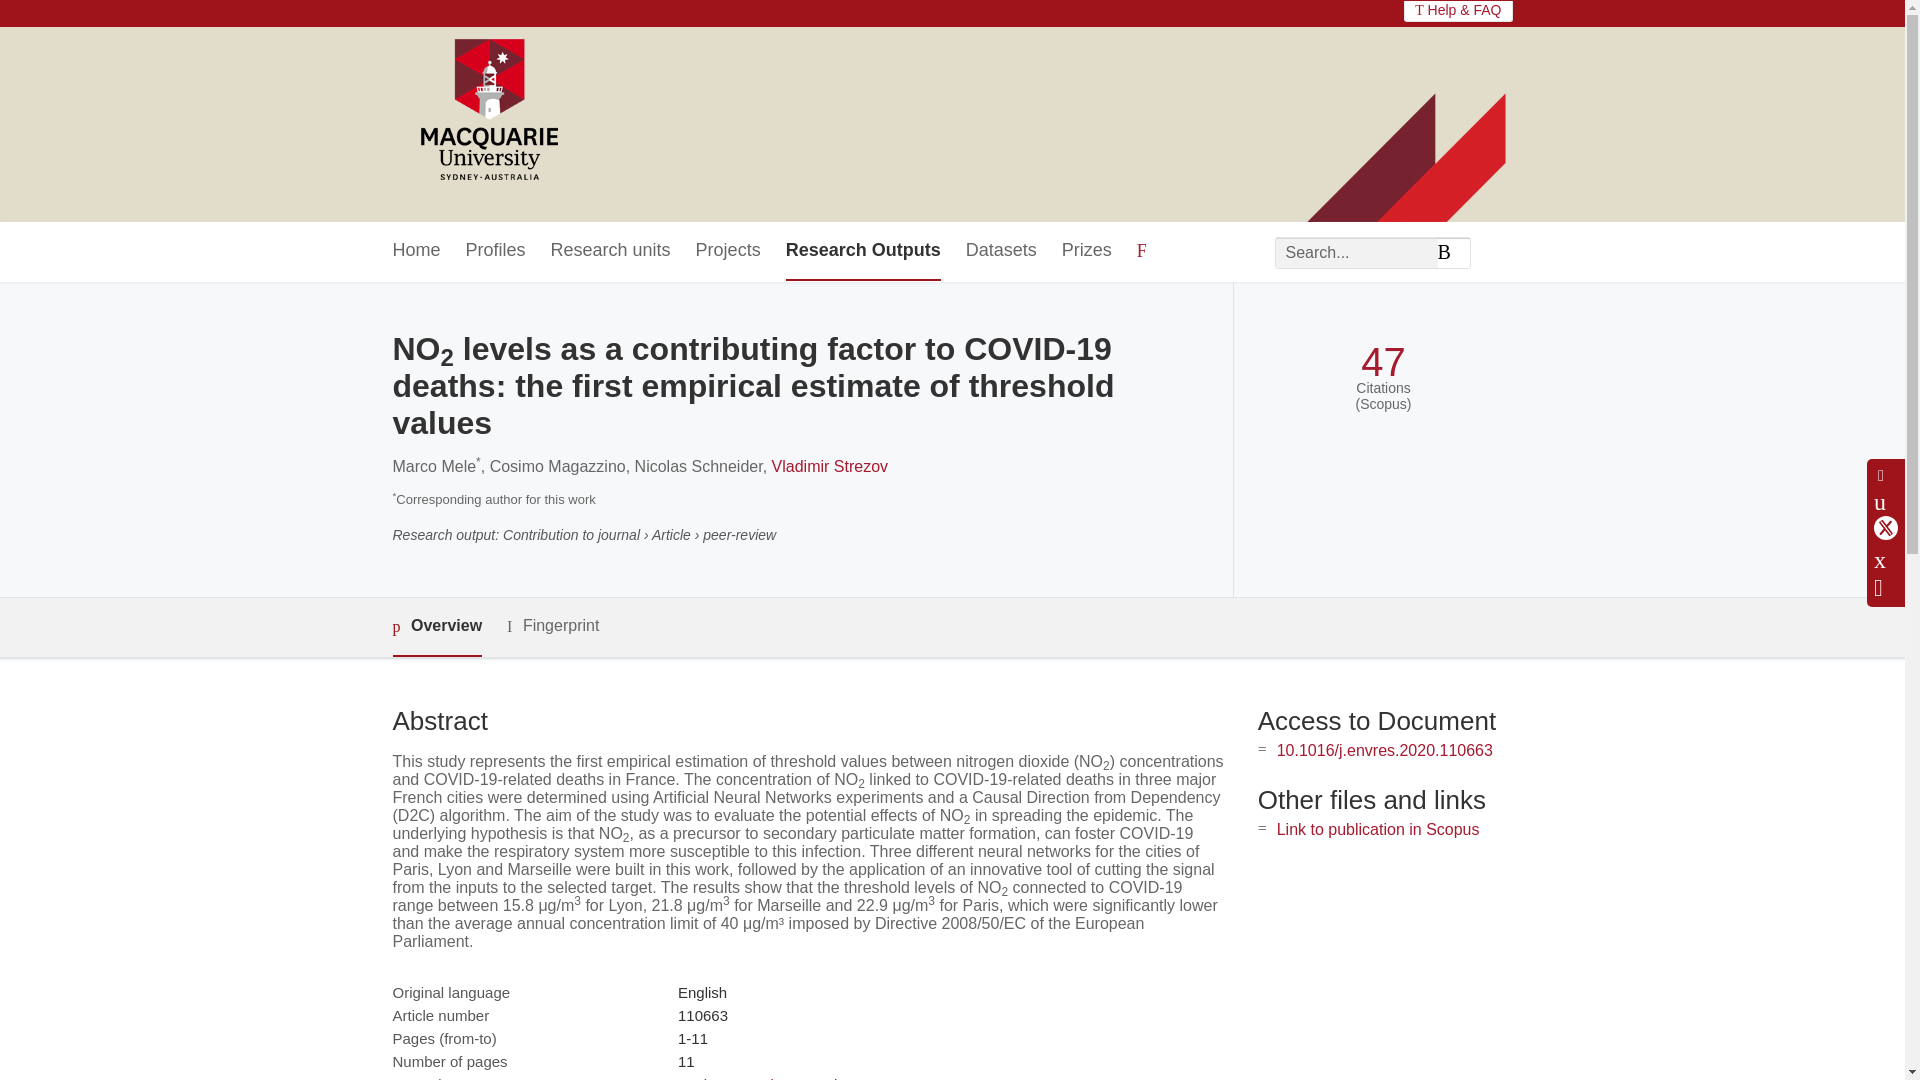  I want to click on Profiles, so click(496, 251).